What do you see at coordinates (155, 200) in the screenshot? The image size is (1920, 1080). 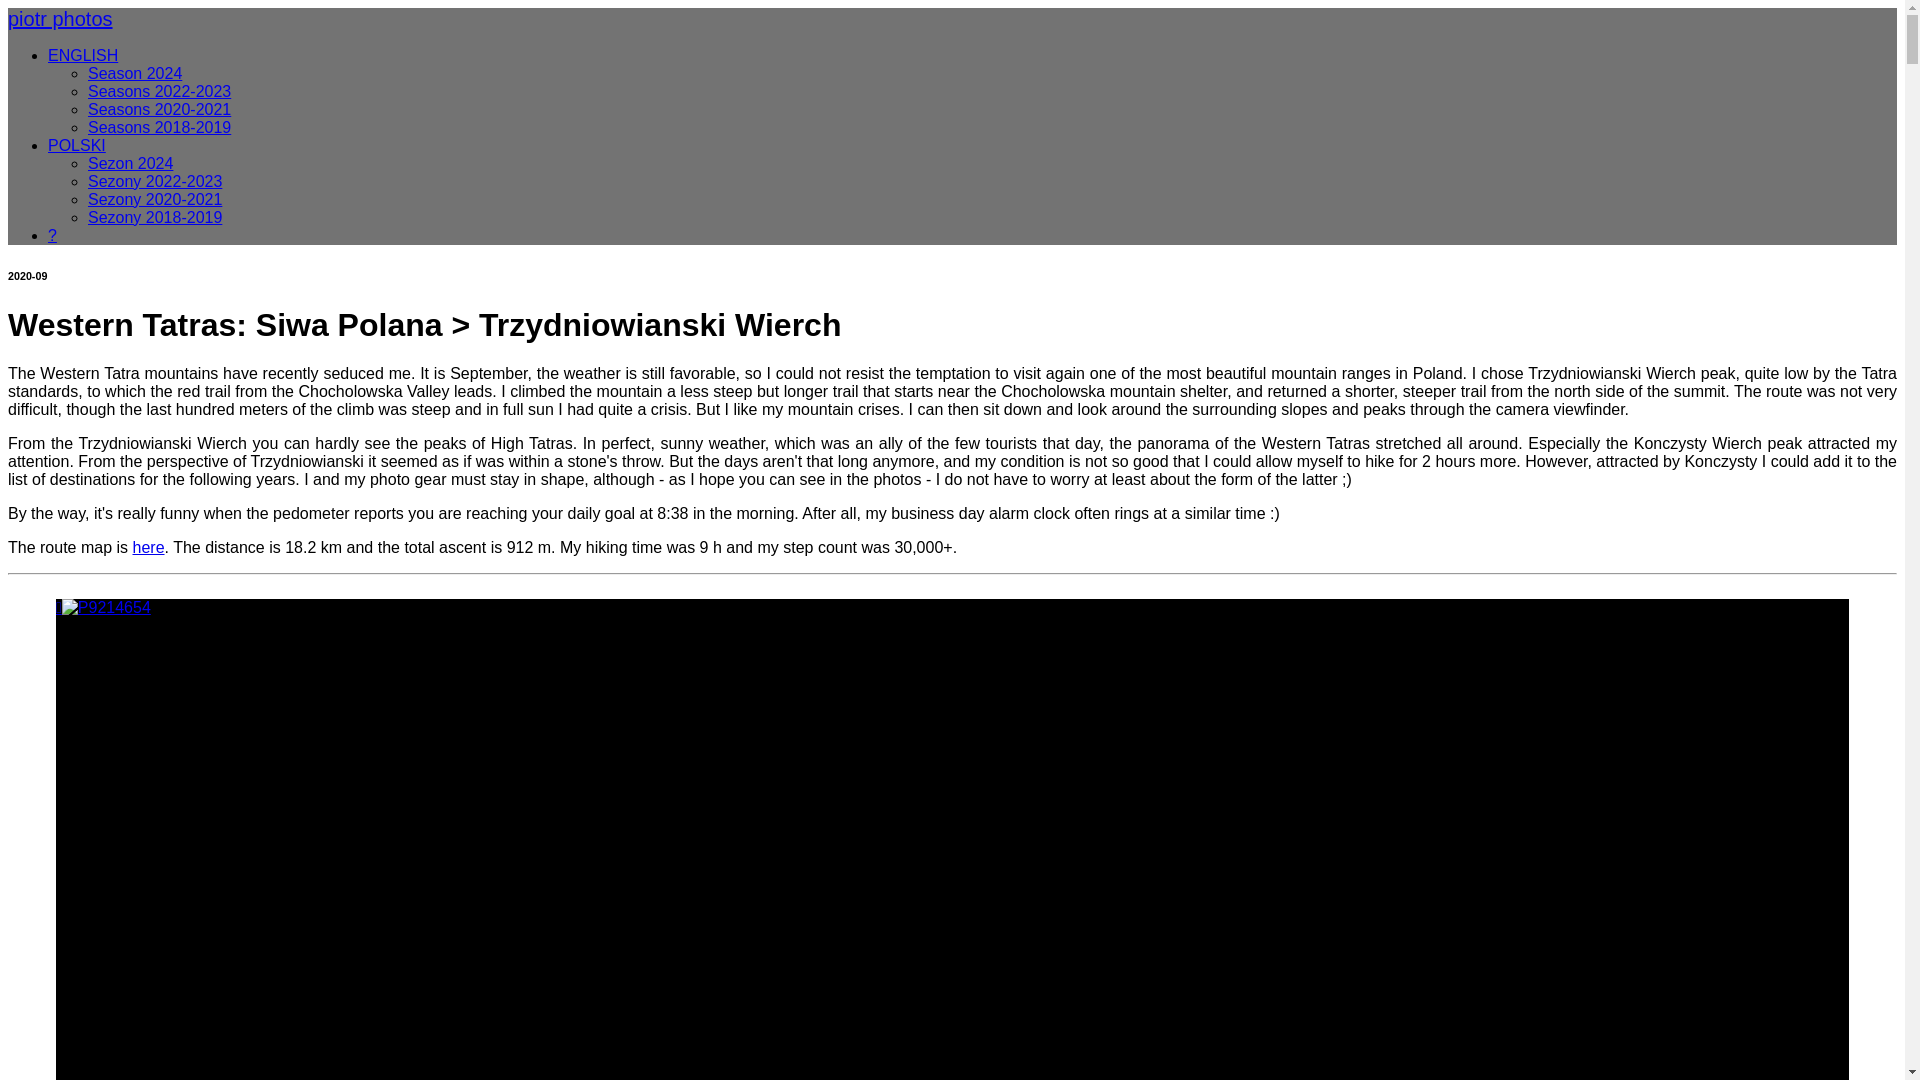 I see `Sezony 2020-2021` at bounding box center [155, 200].